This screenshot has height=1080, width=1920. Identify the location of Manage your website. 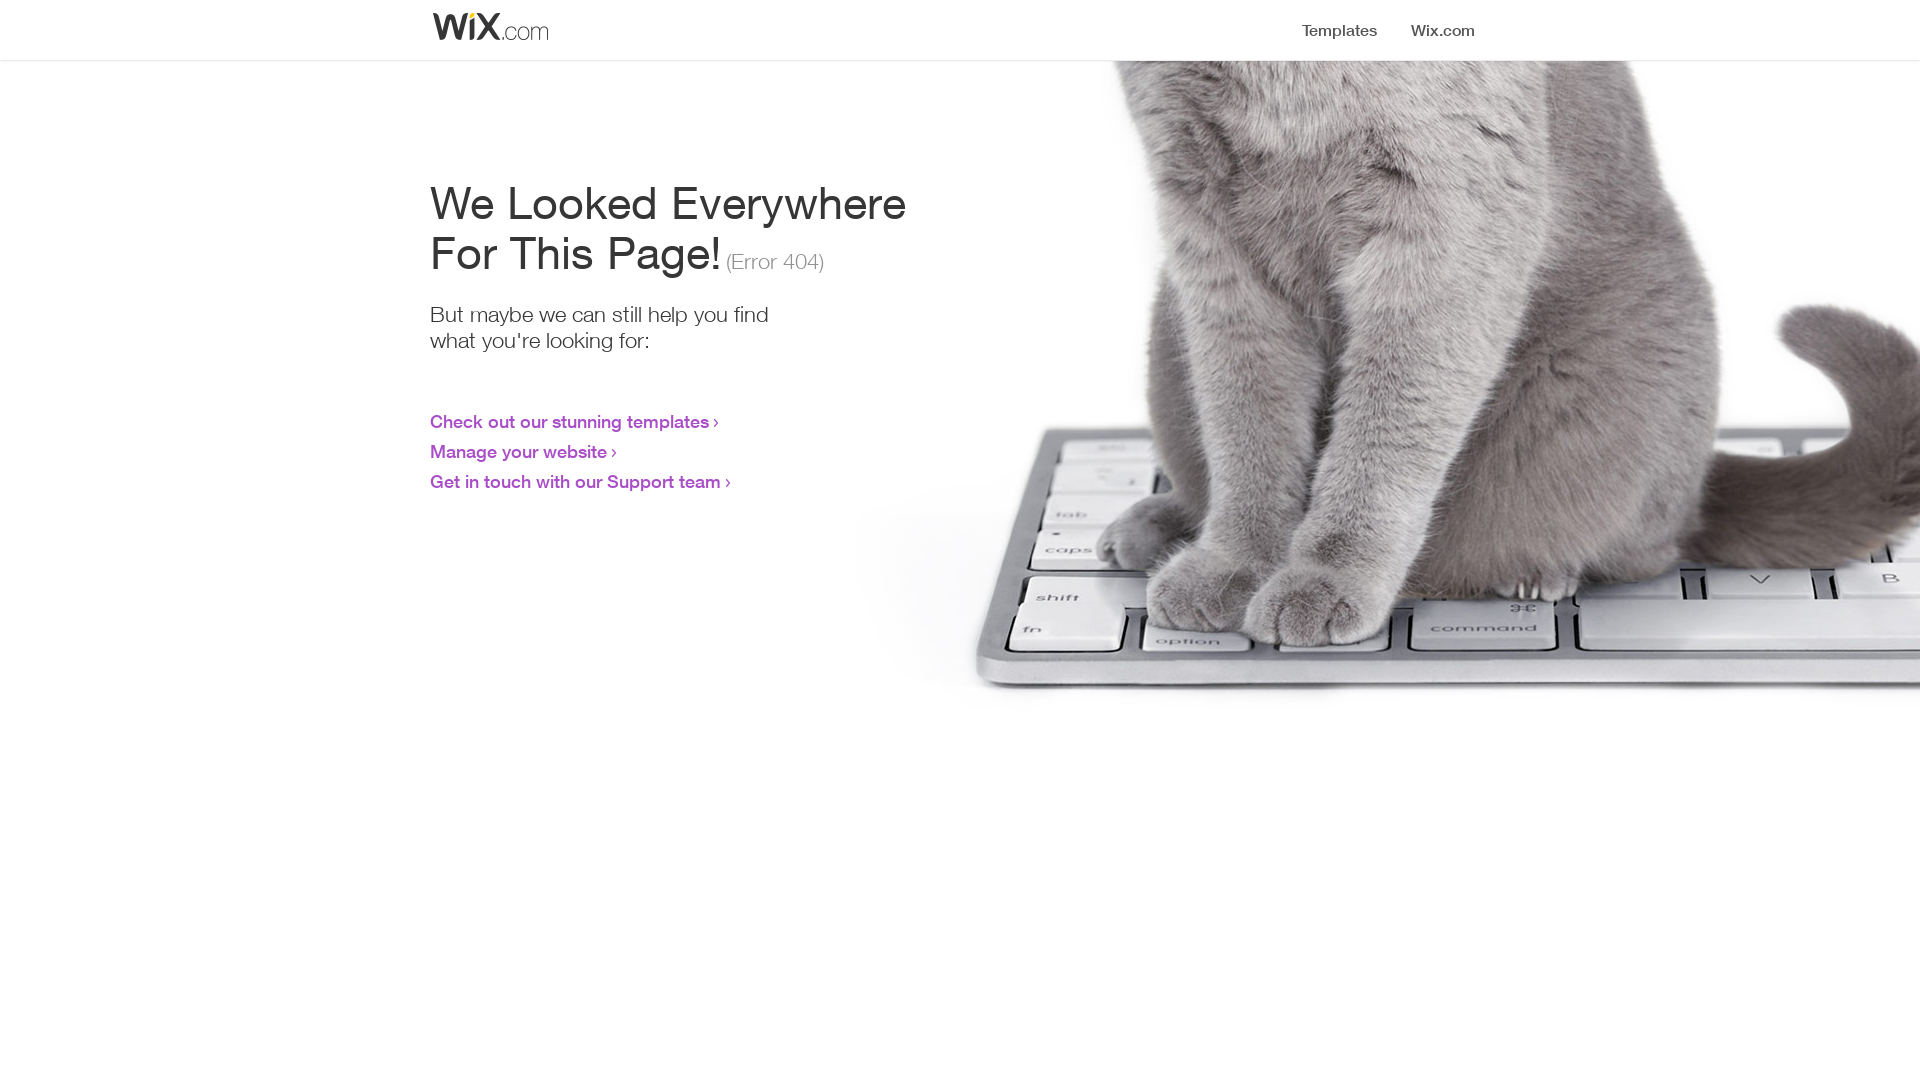
(518, 451).